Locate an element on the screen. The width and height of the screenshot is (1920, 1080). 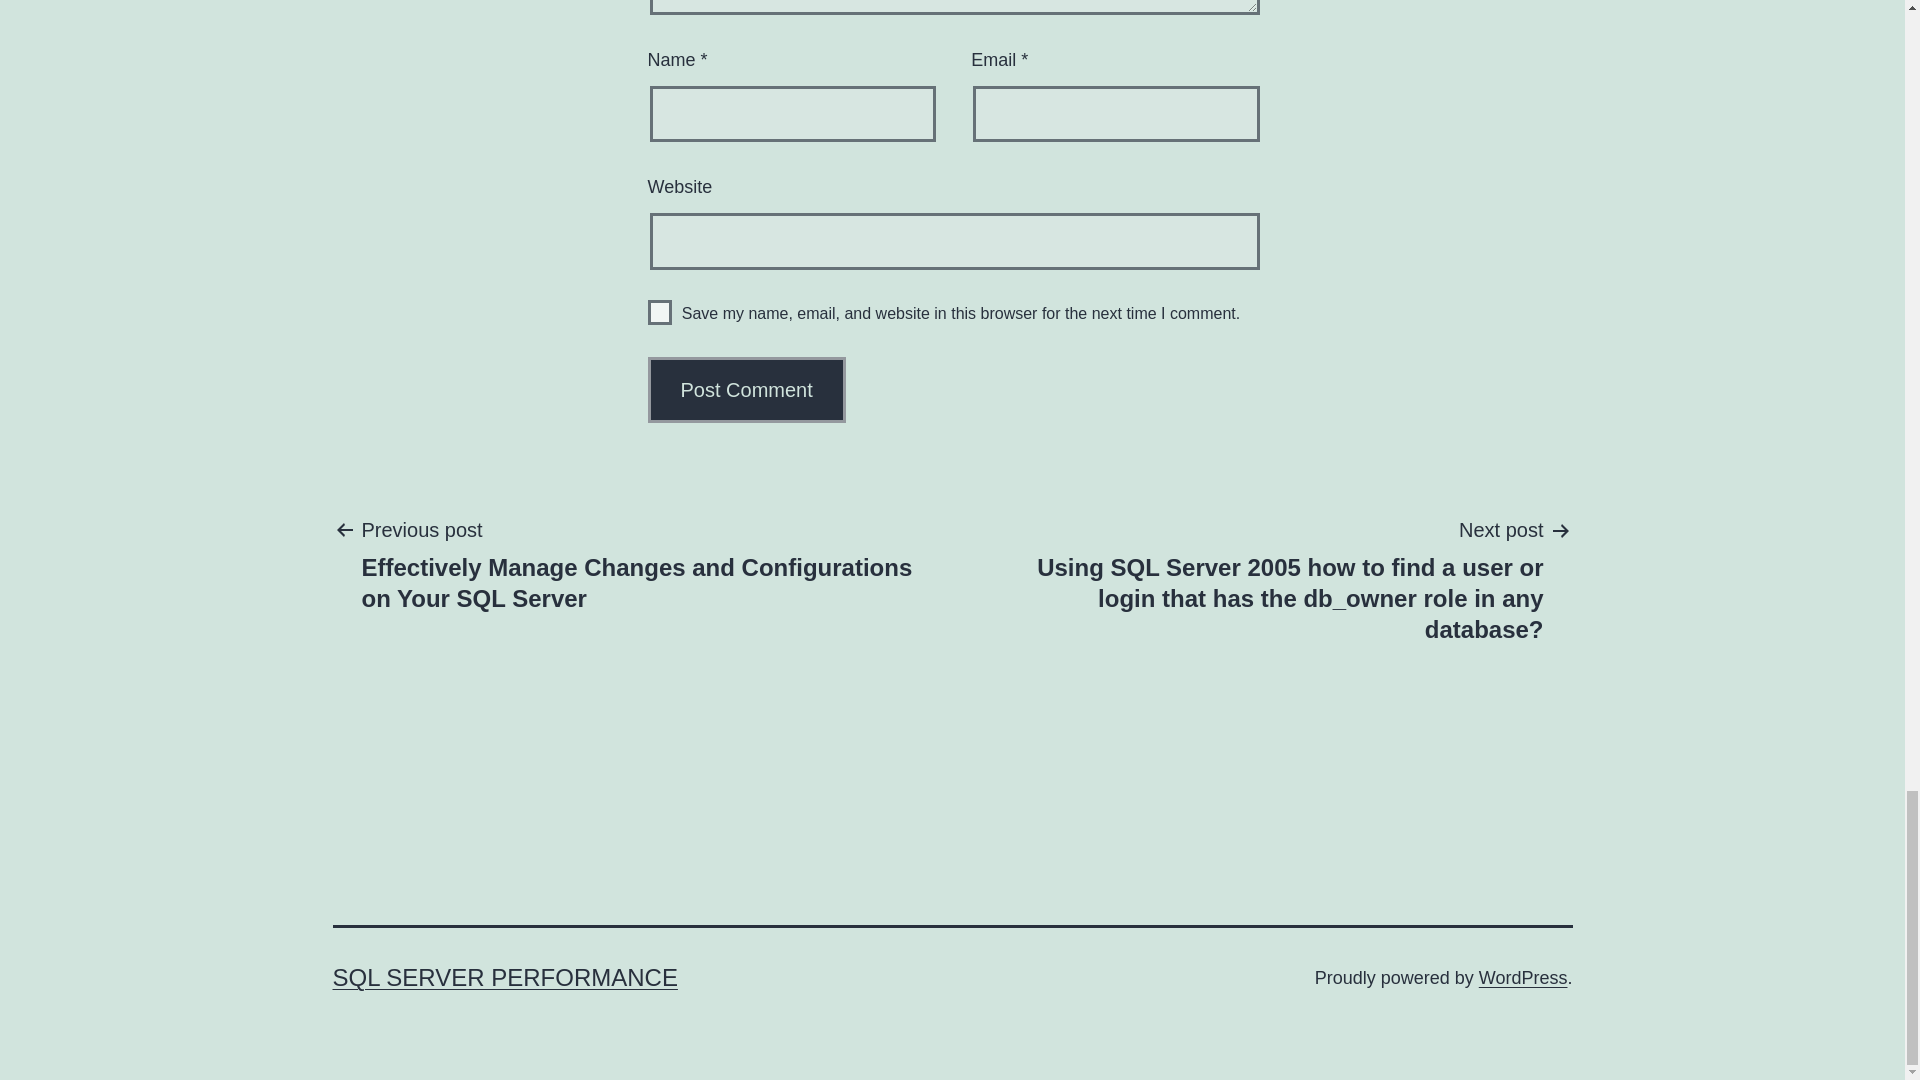
yes is located at coordinates (660, 312).